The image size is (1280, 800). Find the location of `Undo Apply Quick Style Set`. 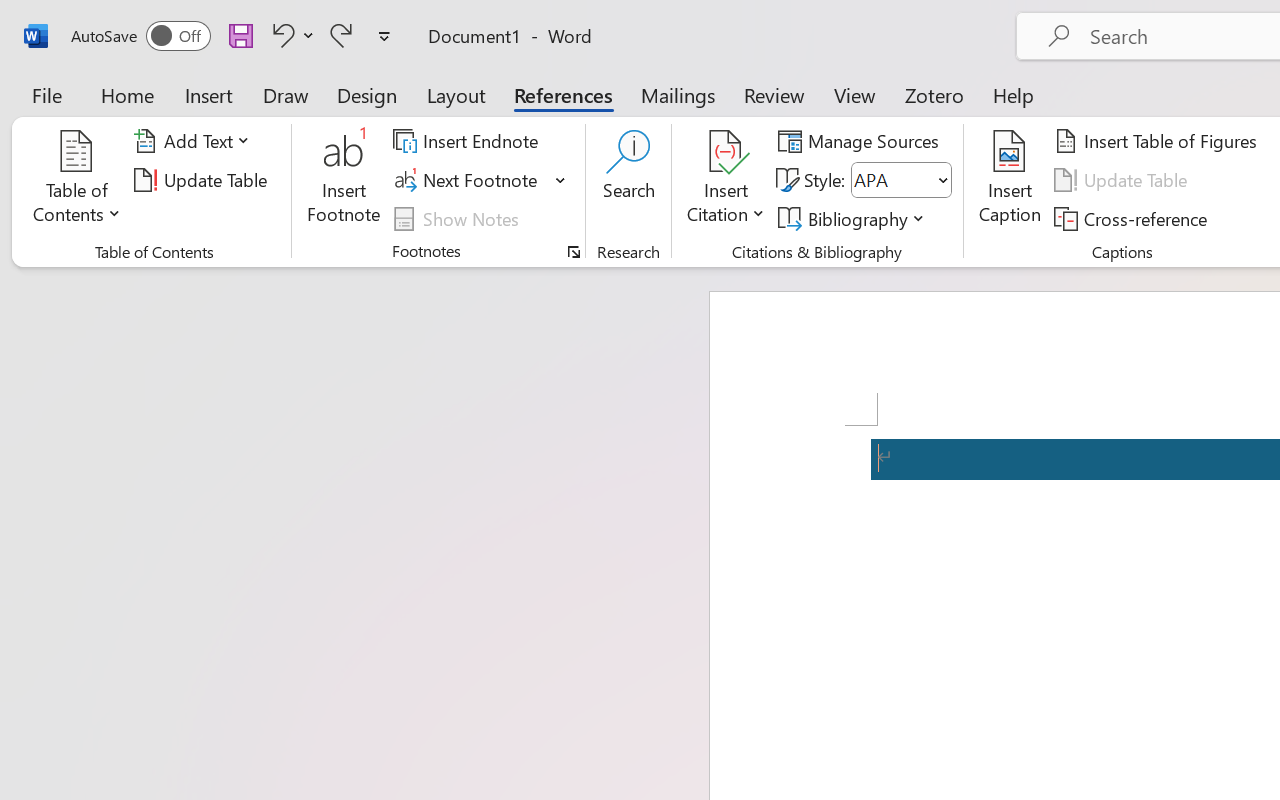

Undo Apply Quick Style Set is located at coordinates (290, 35).